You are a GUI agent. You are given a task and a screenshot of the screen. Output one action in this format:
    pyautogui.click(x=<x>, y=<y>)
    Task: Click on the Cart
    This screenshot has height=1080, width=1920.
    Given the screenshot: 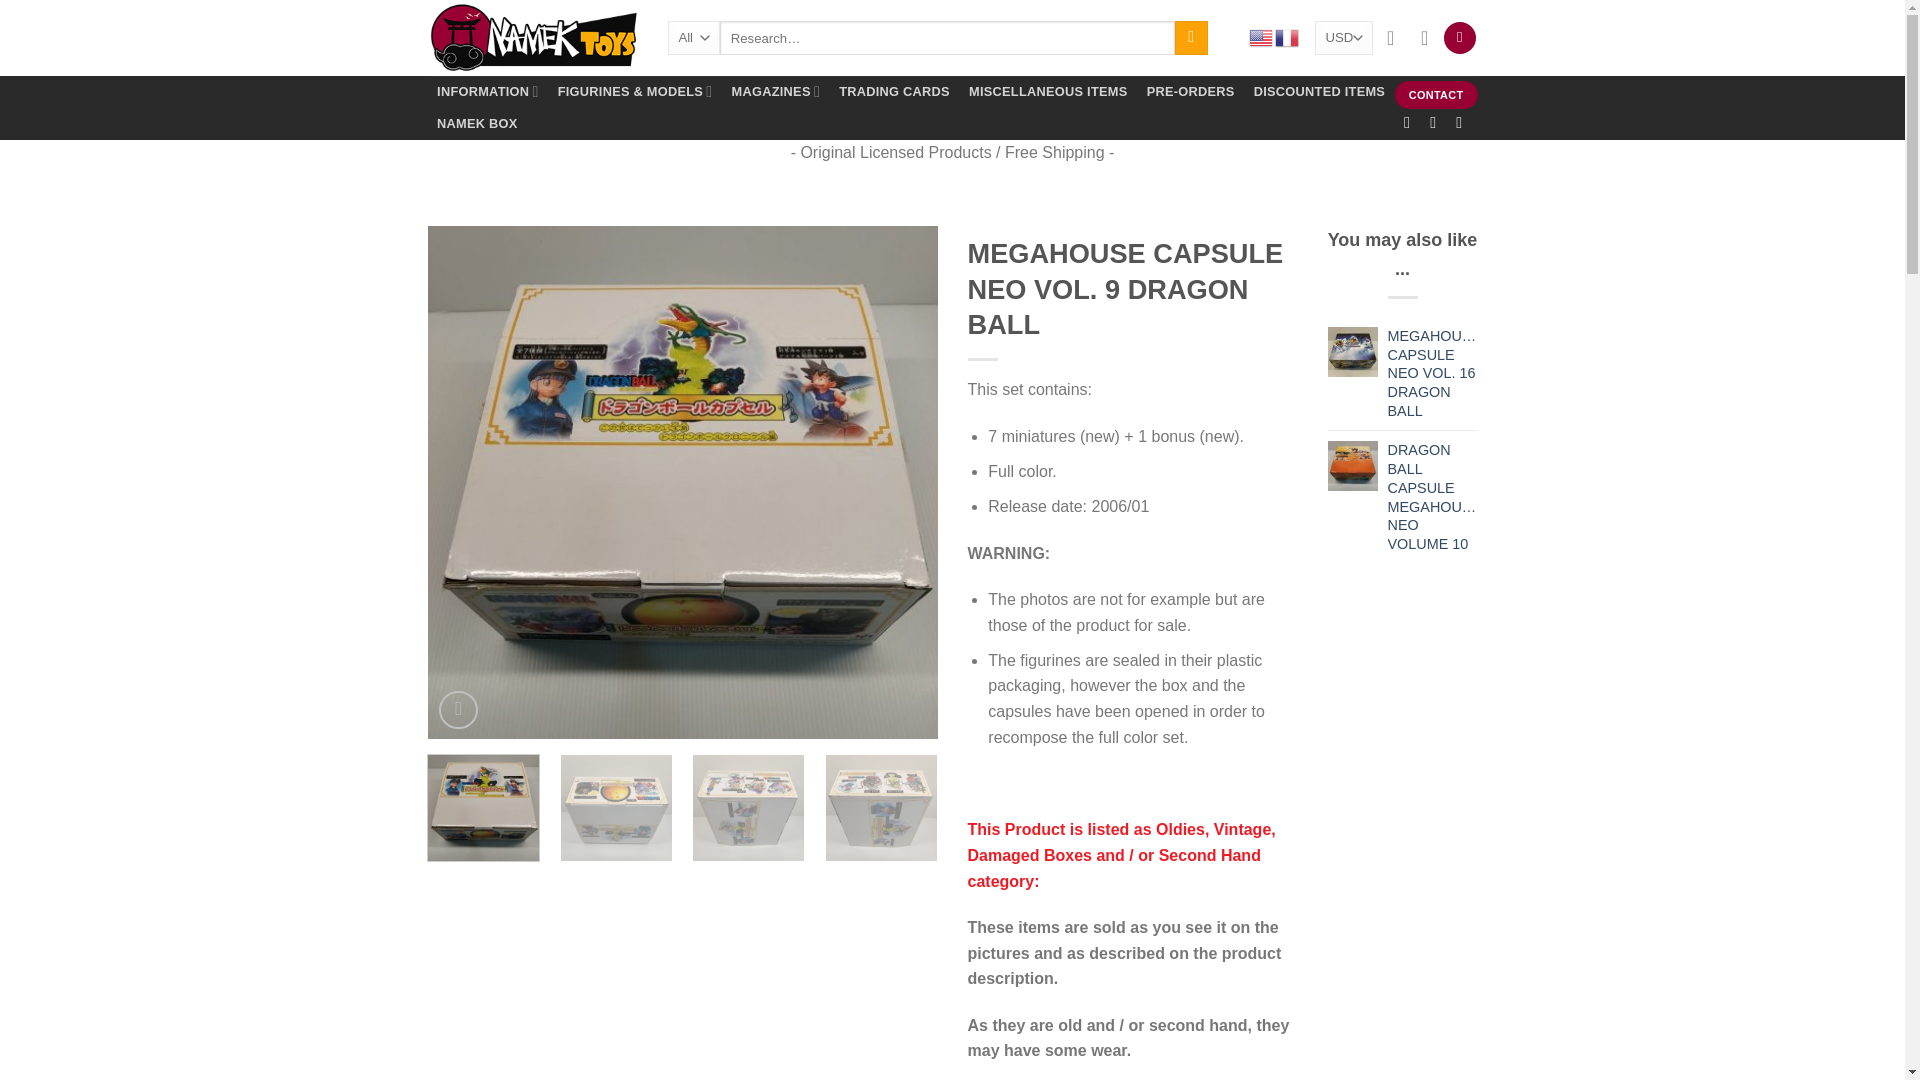 What is the action you would take?
    pyautogui.click(x=1460, y=38)
    